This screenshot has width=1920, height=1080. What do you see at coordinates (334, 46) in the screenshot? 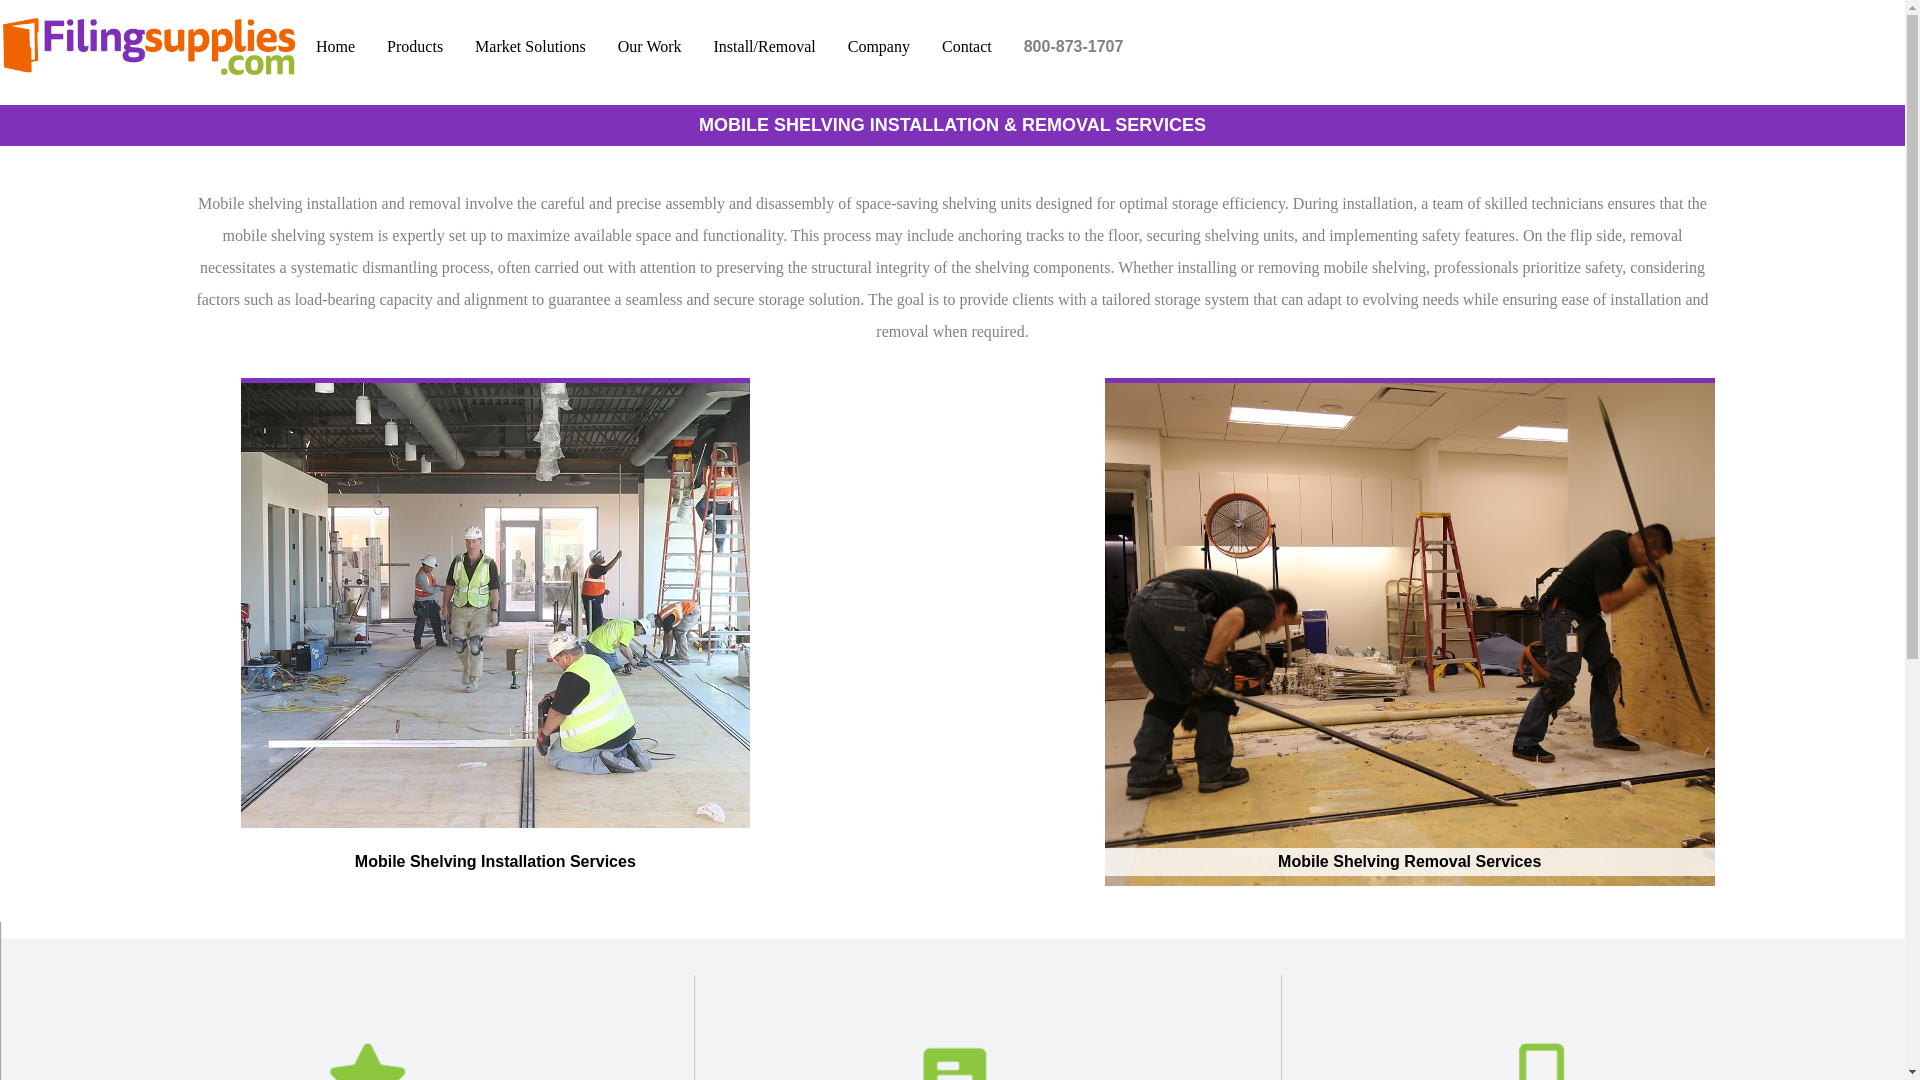
I see `Home` at bounding box center [334, 46].